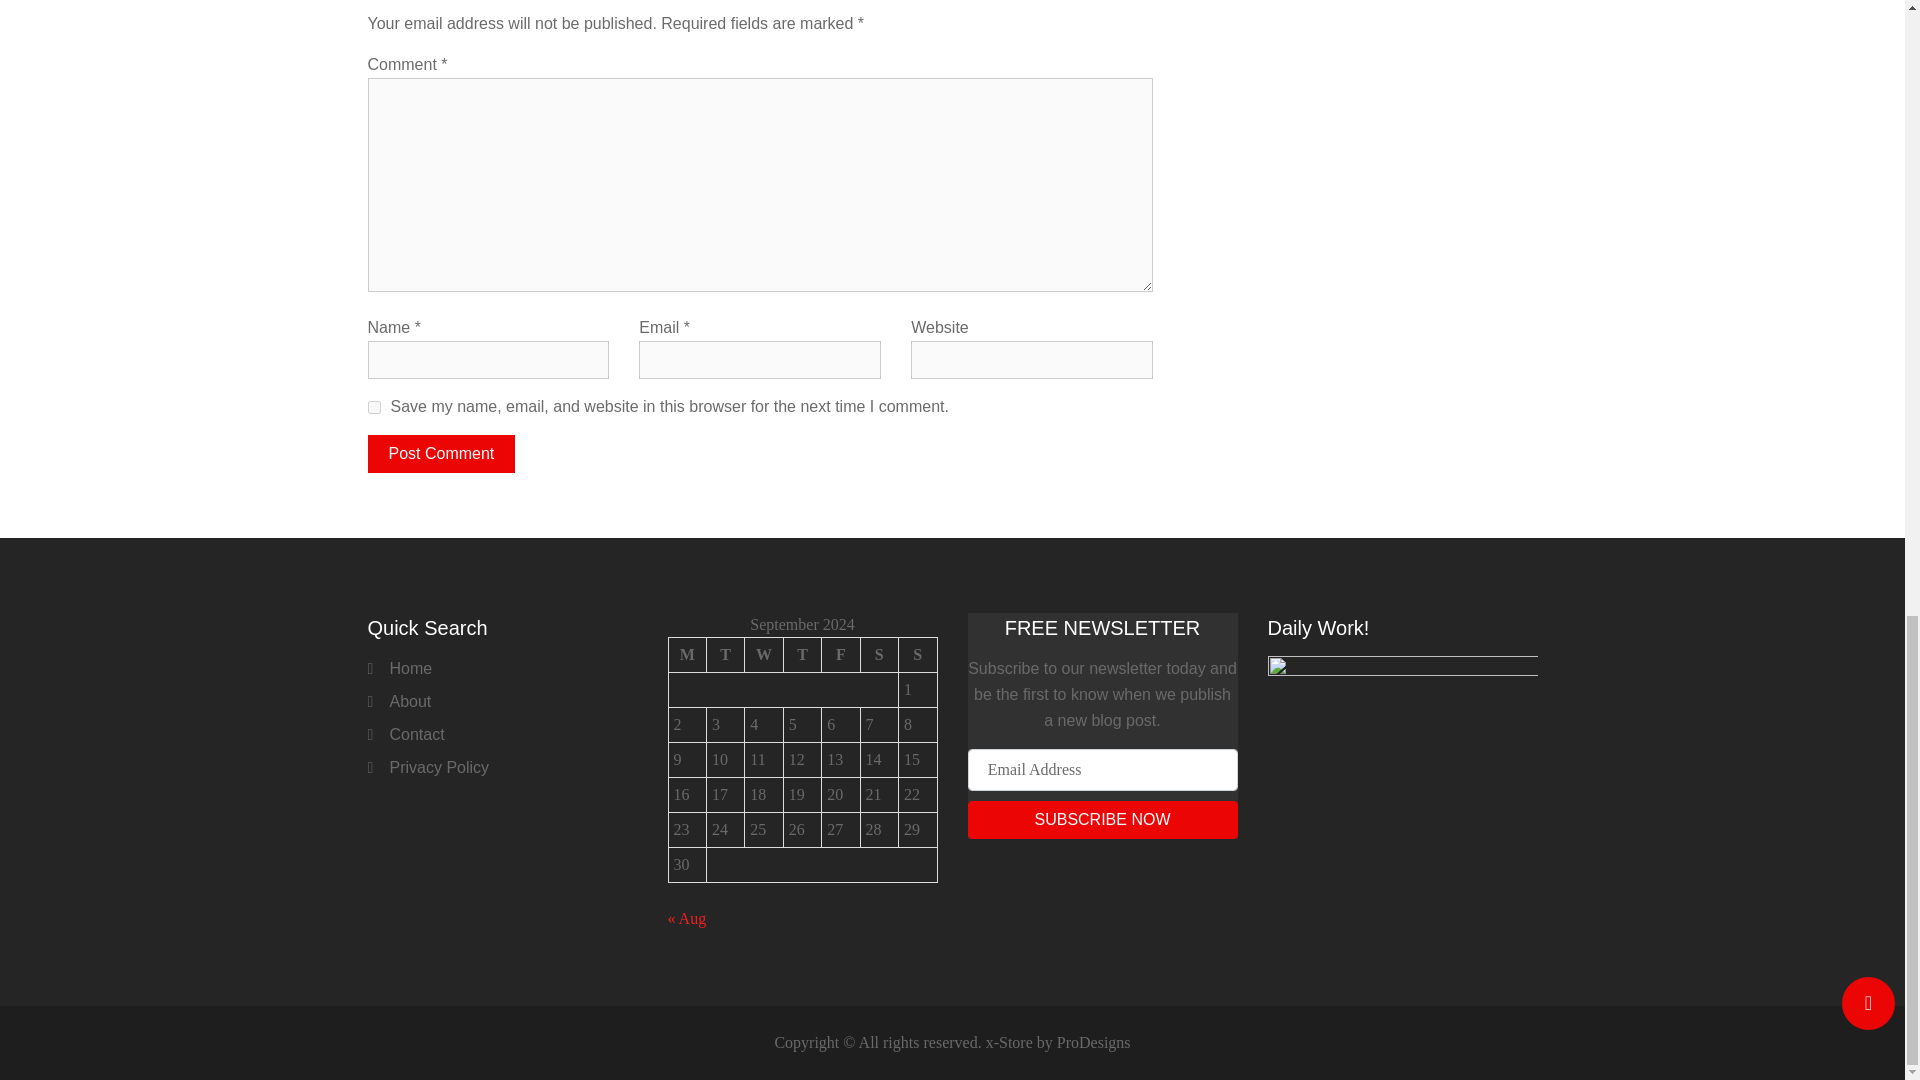 The height and width of the screenshot is (1080, 1920). Describe the element at coordinates (1094, 1042) in the screenshot. I see `ProDesigns` at that location.